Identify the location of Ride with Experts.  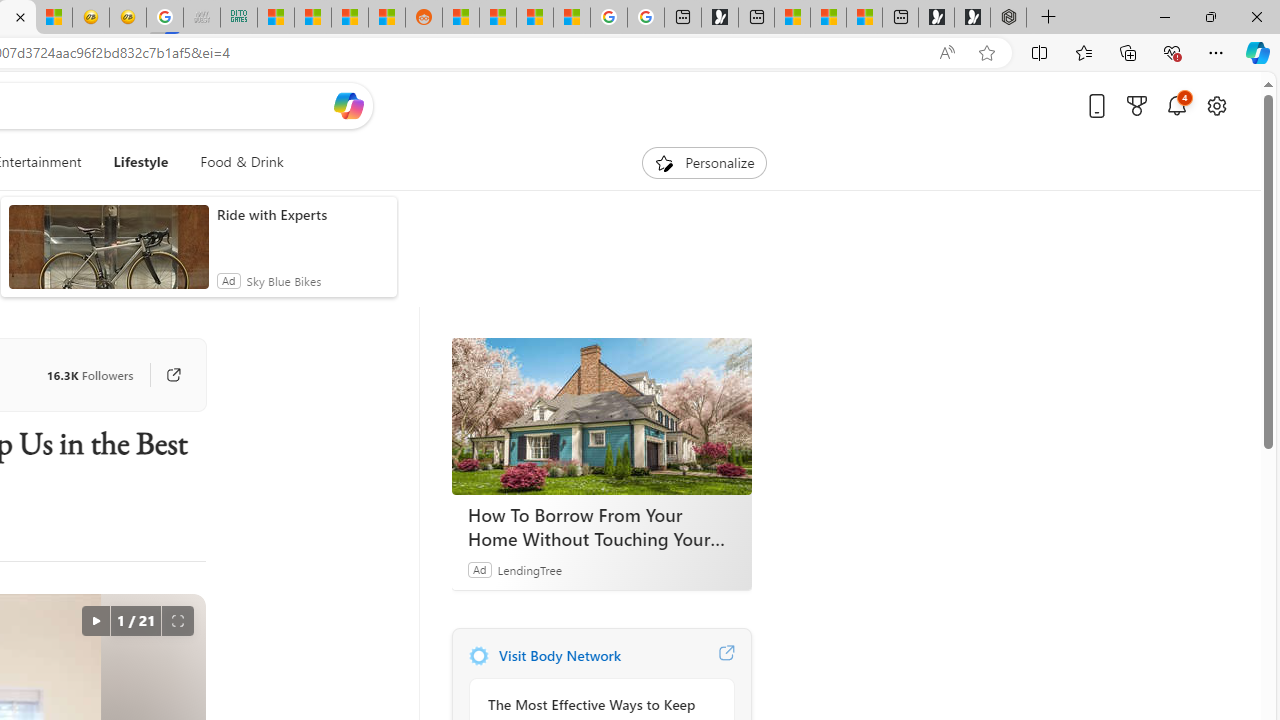
(302, 214).